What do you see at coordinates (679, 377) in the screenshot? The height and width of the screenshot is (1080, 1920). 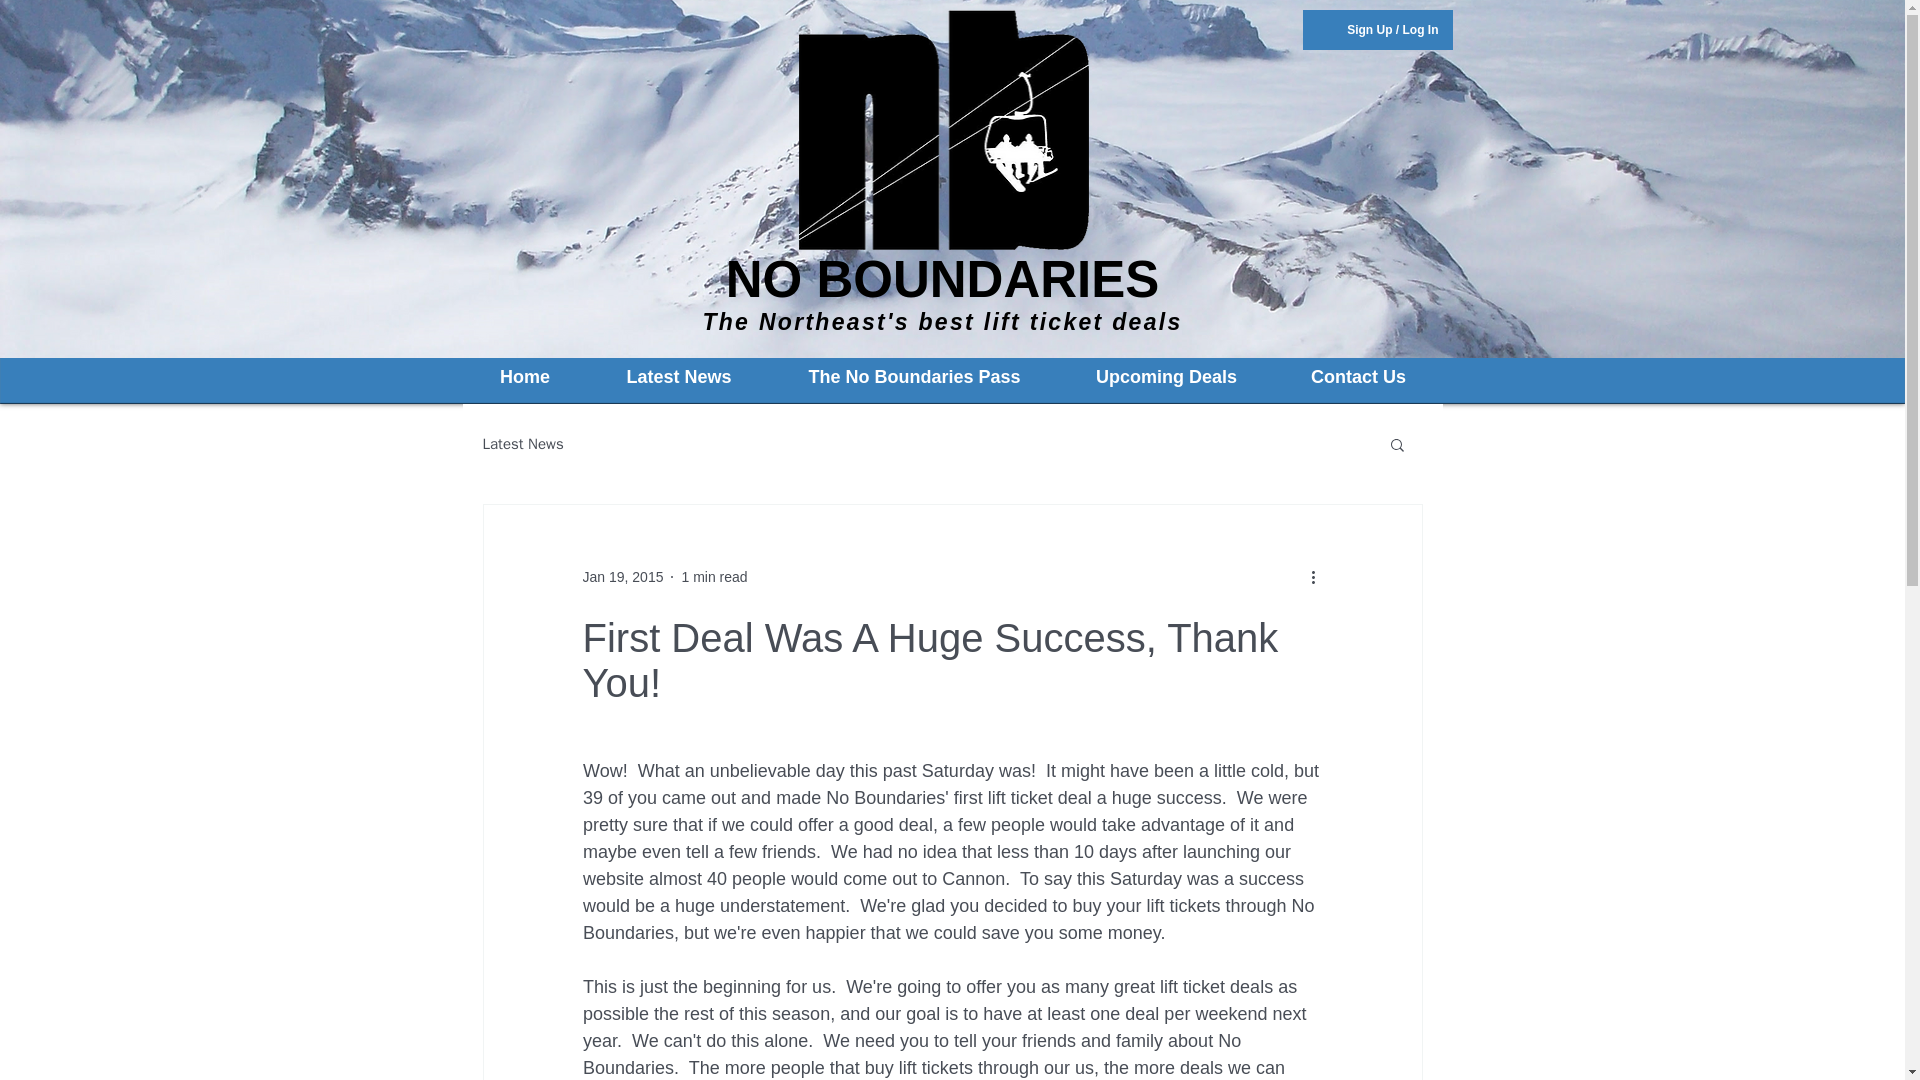 I see `Latest News` at bounding box center [679, 377].